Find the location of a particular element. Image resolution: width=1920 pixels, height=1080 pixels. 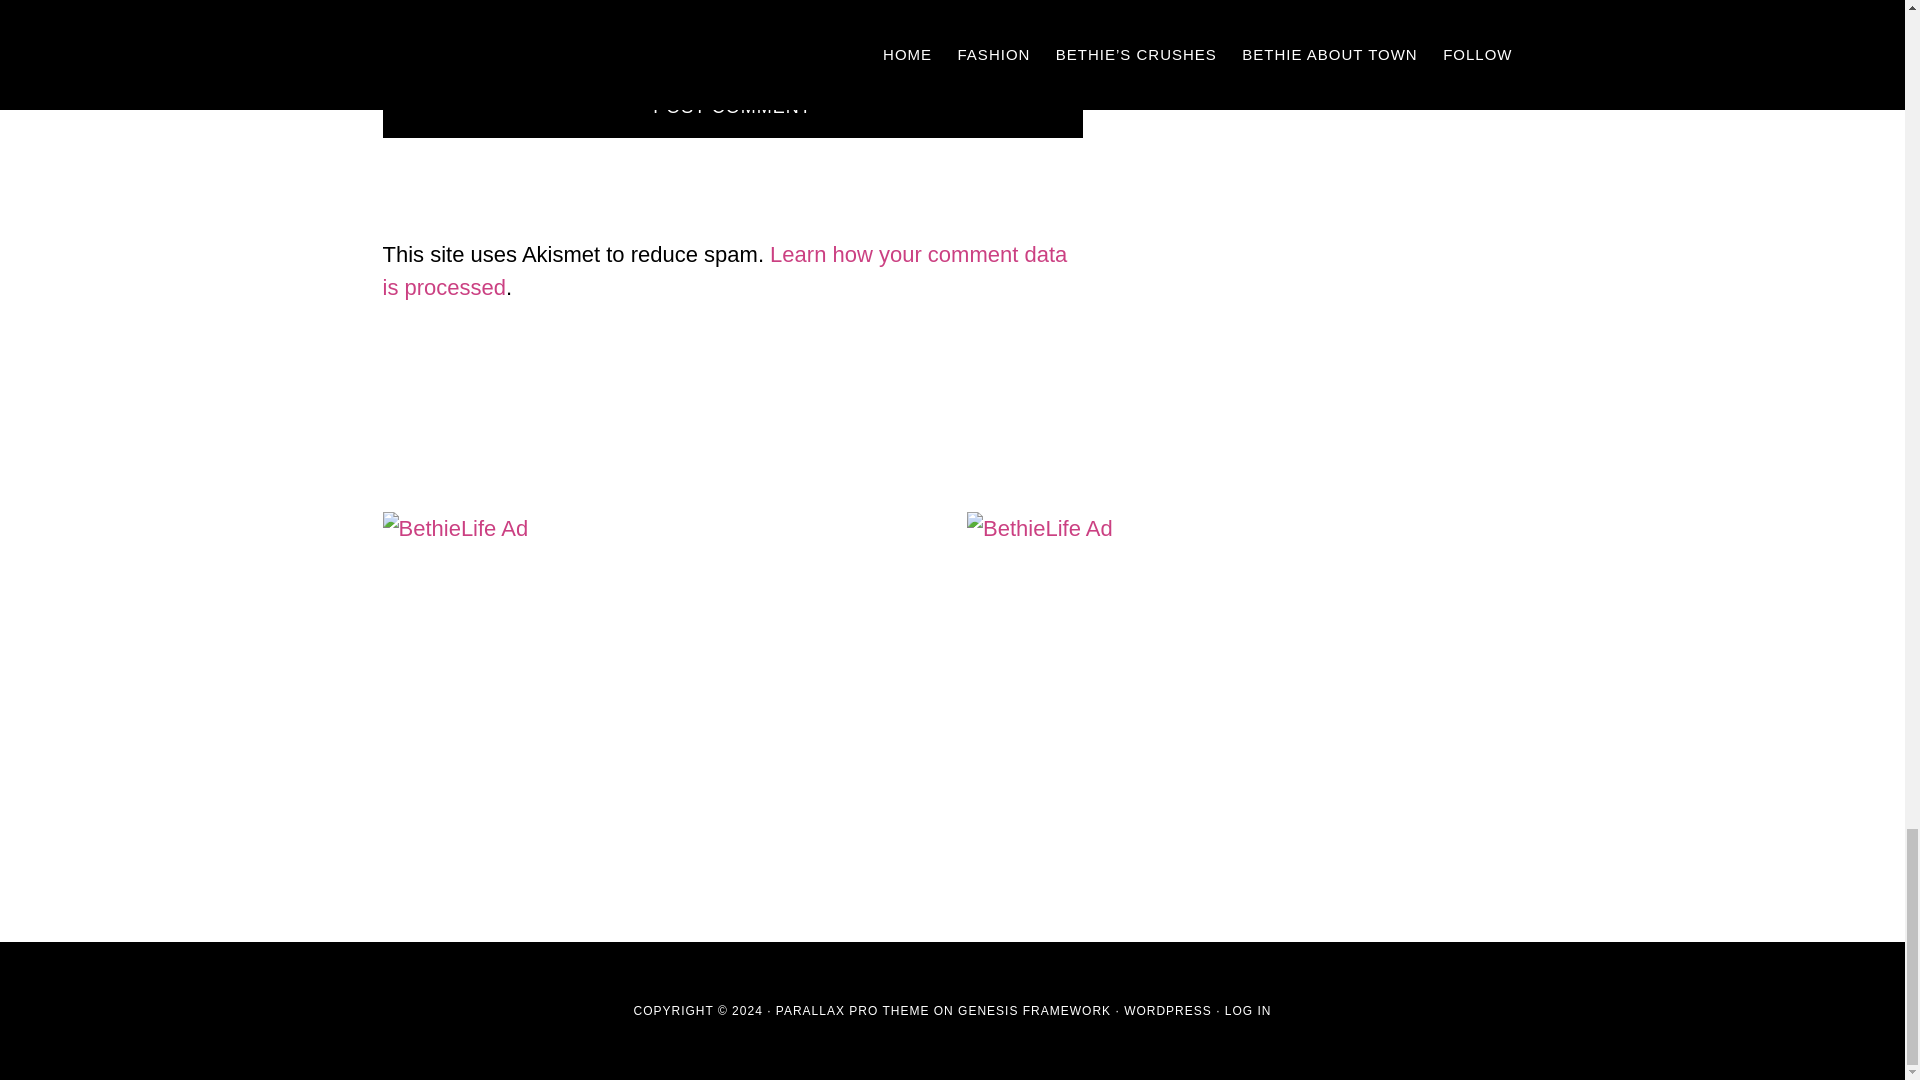

PARALLAX PRO THEME is located at coordinates (852, 1011).